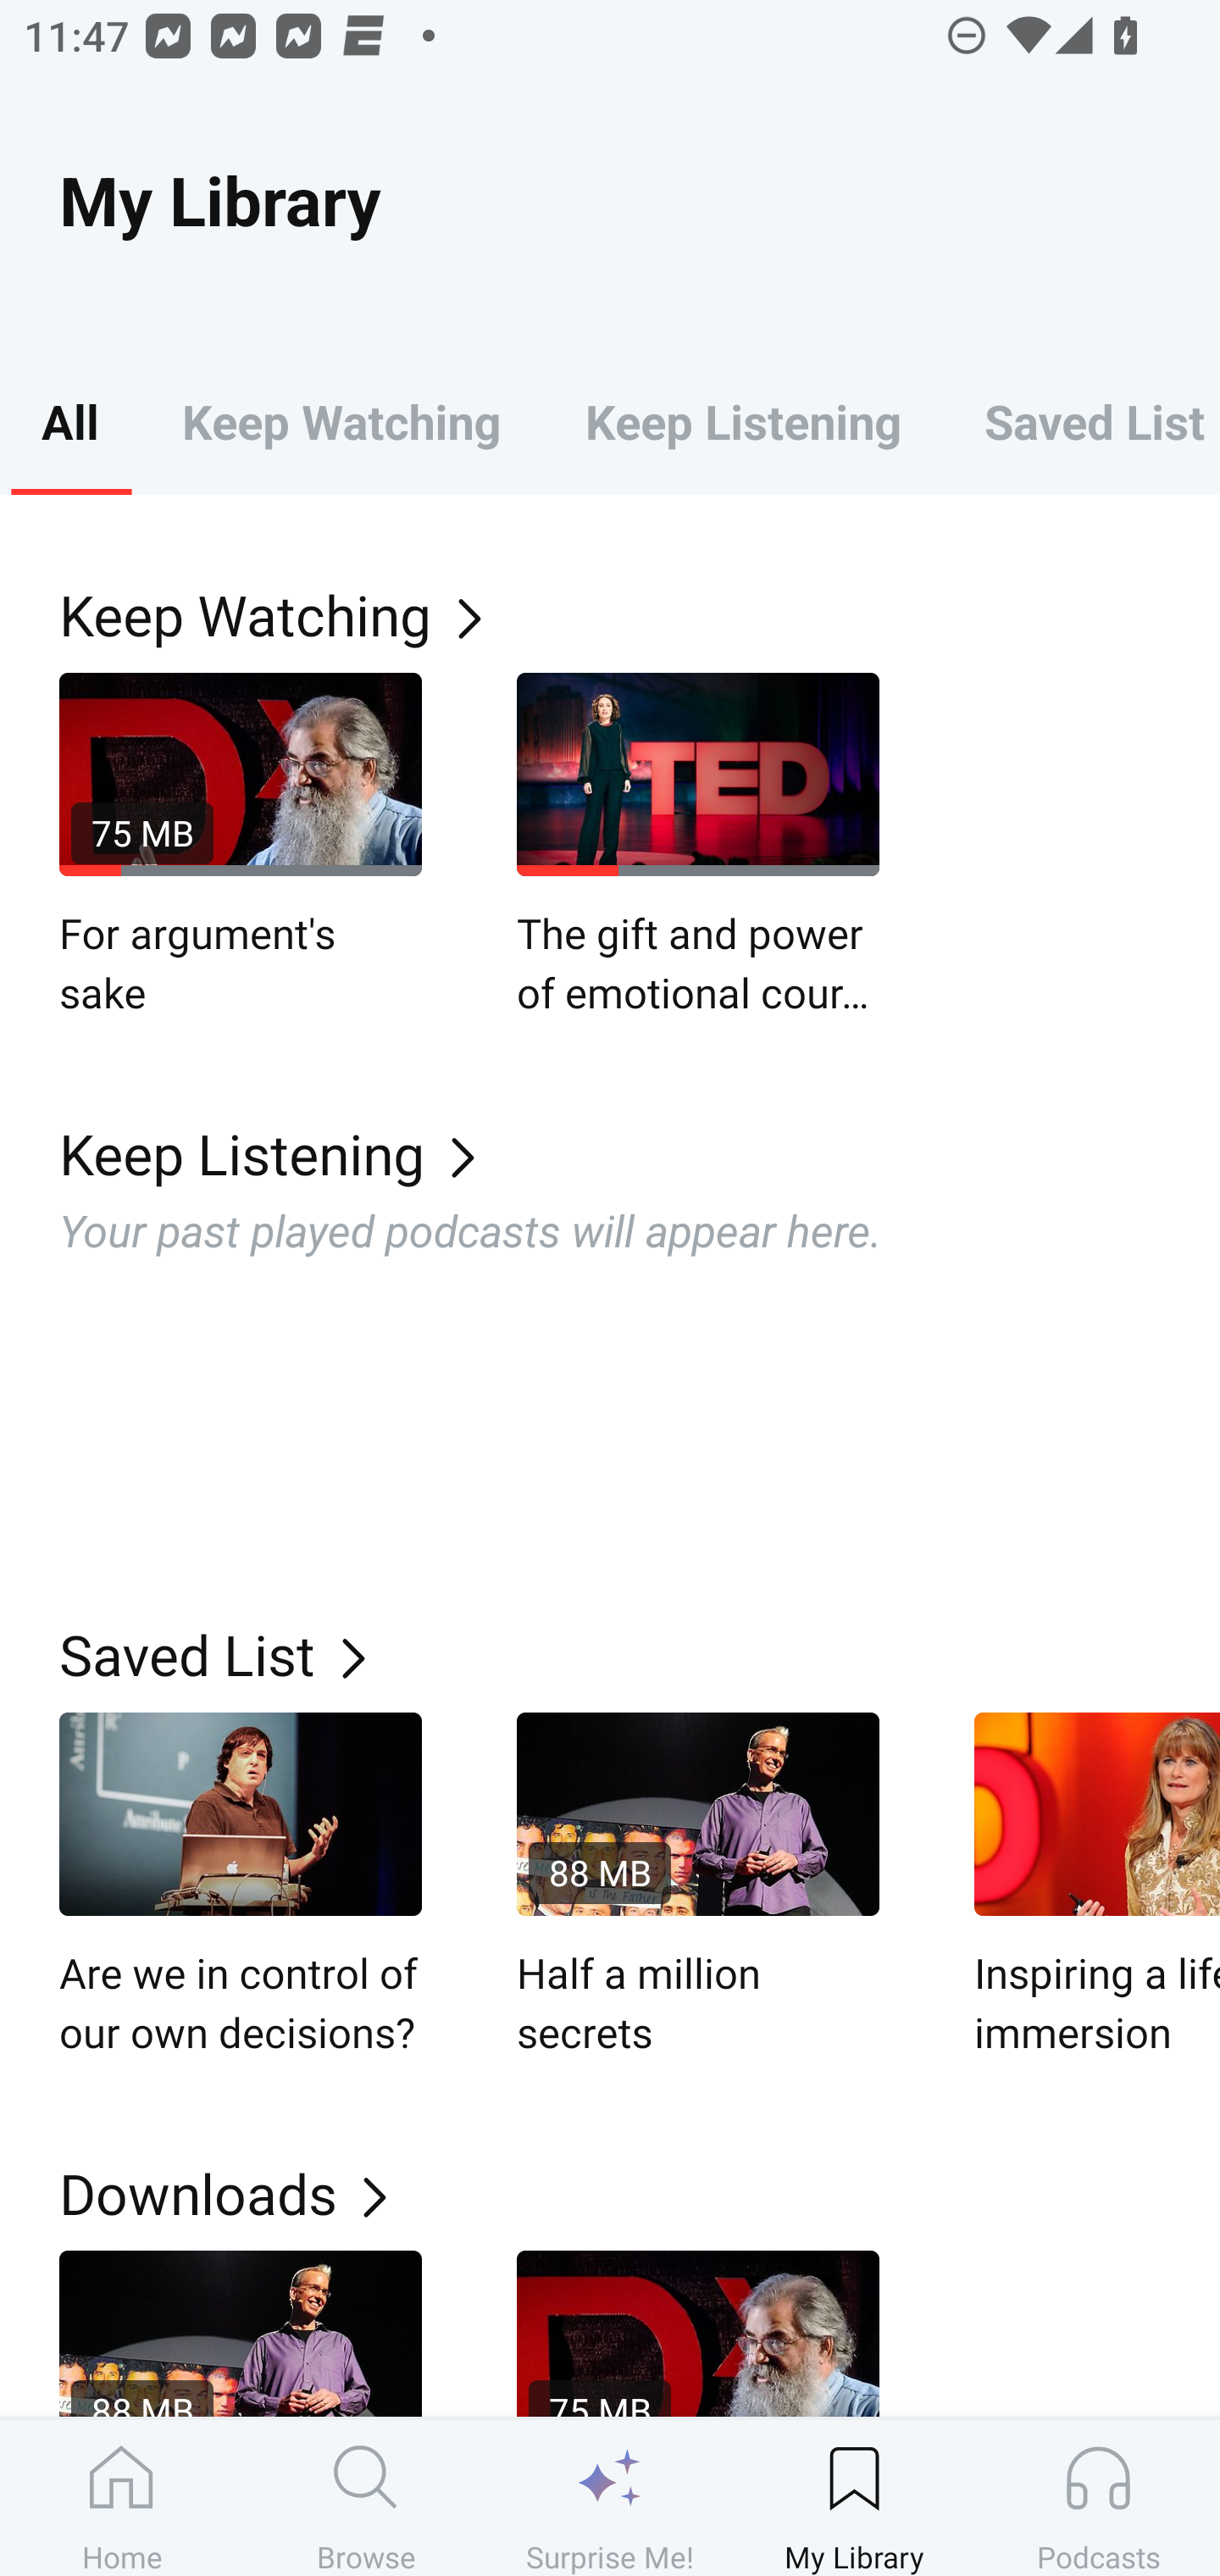 This screenshot has width=1220, height=2576. What do you see at coordinates (698, 1886) in the screenshot?
I see `88 MB Half a million secrets` at bounding box center [698, 1886].